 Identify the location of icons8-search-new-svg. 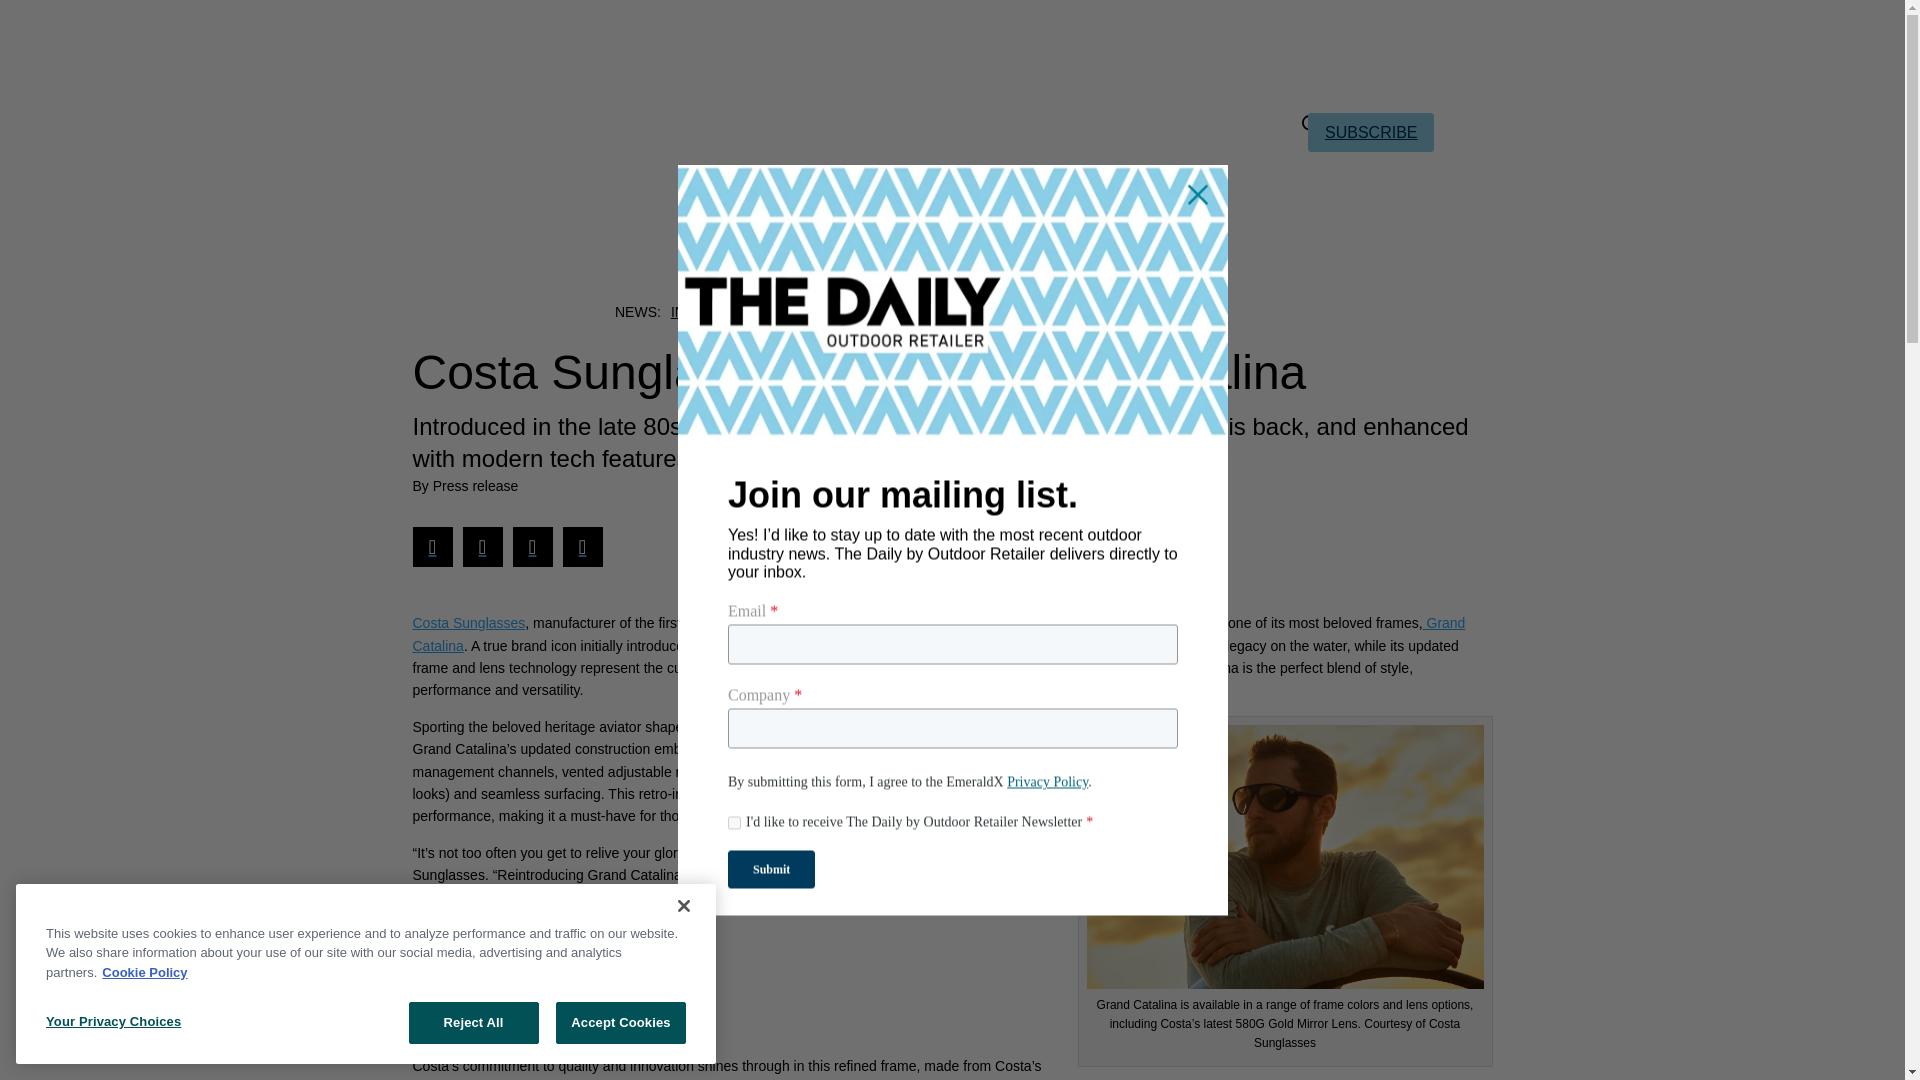
(1312, 124).